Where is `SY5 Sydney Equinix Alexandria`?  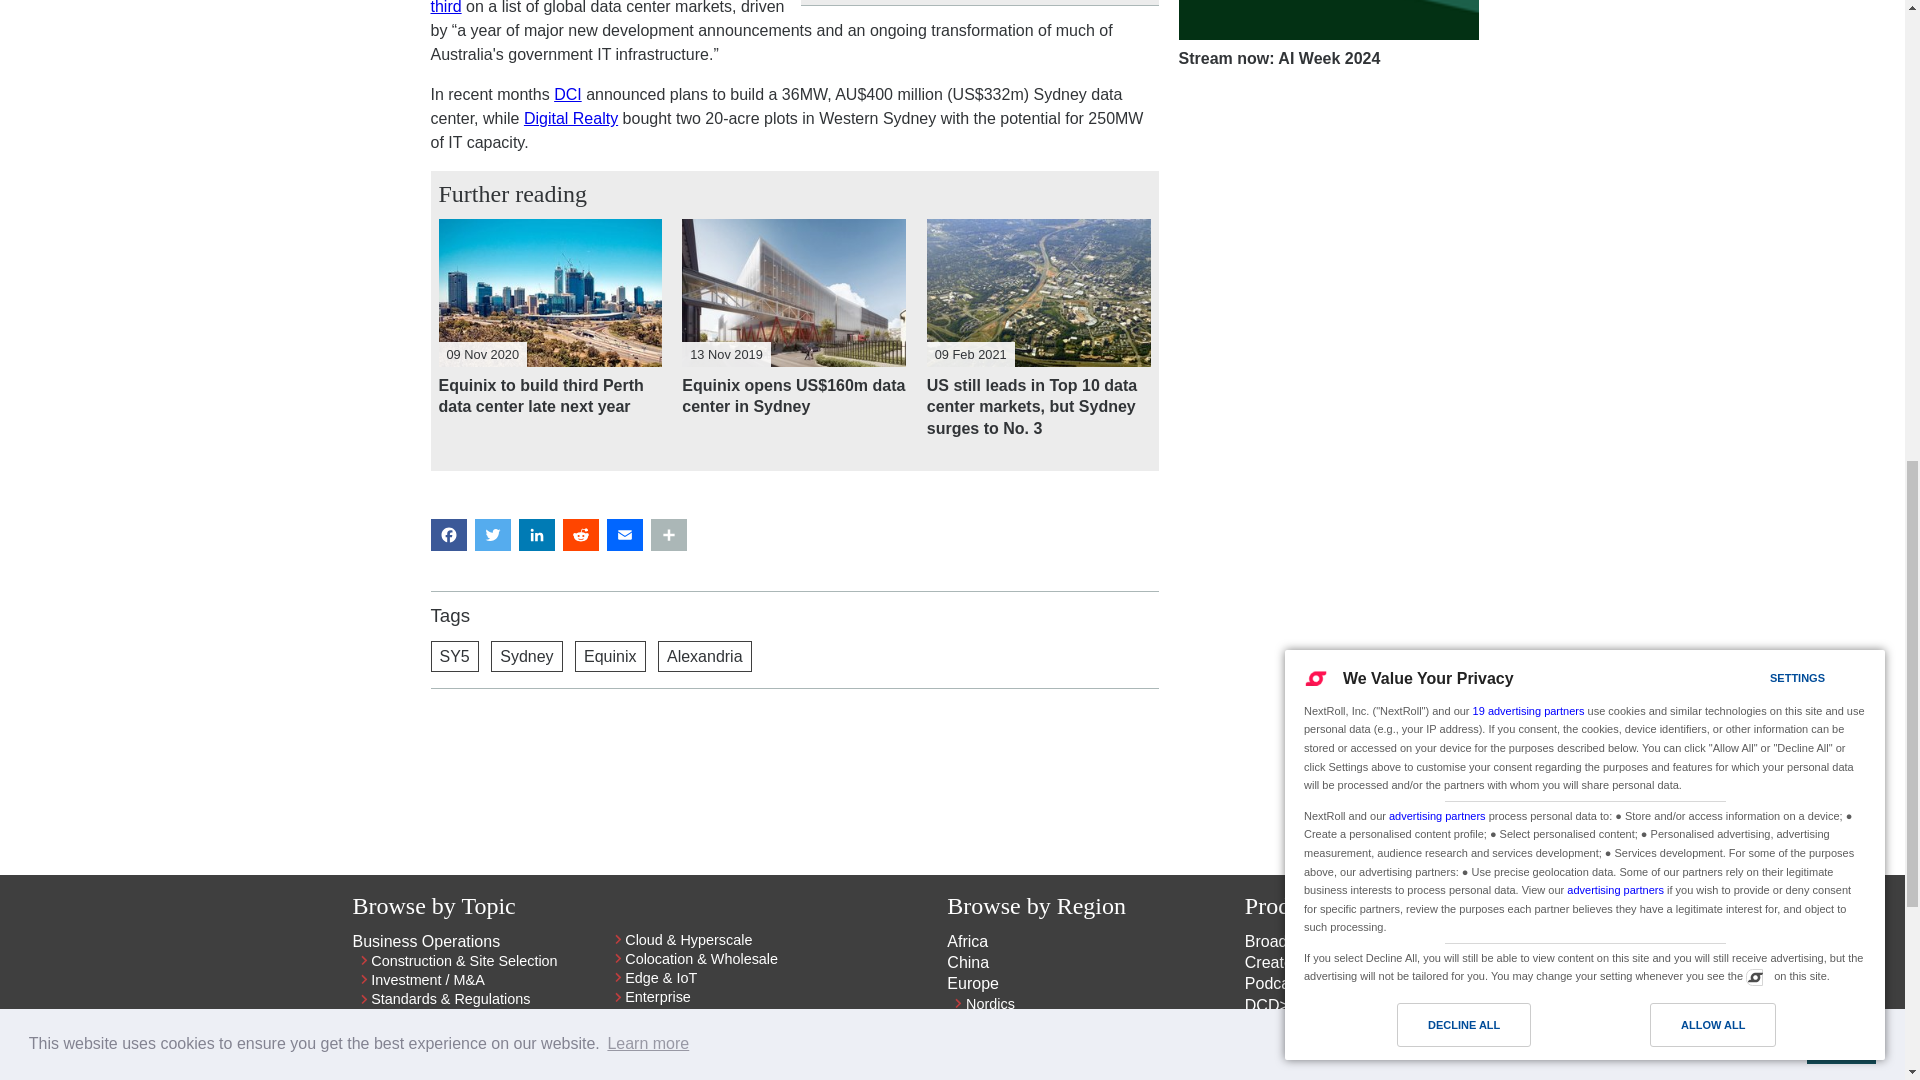
SY5 Sydney Equinix Alexandria is located at coordinates (794, 656).